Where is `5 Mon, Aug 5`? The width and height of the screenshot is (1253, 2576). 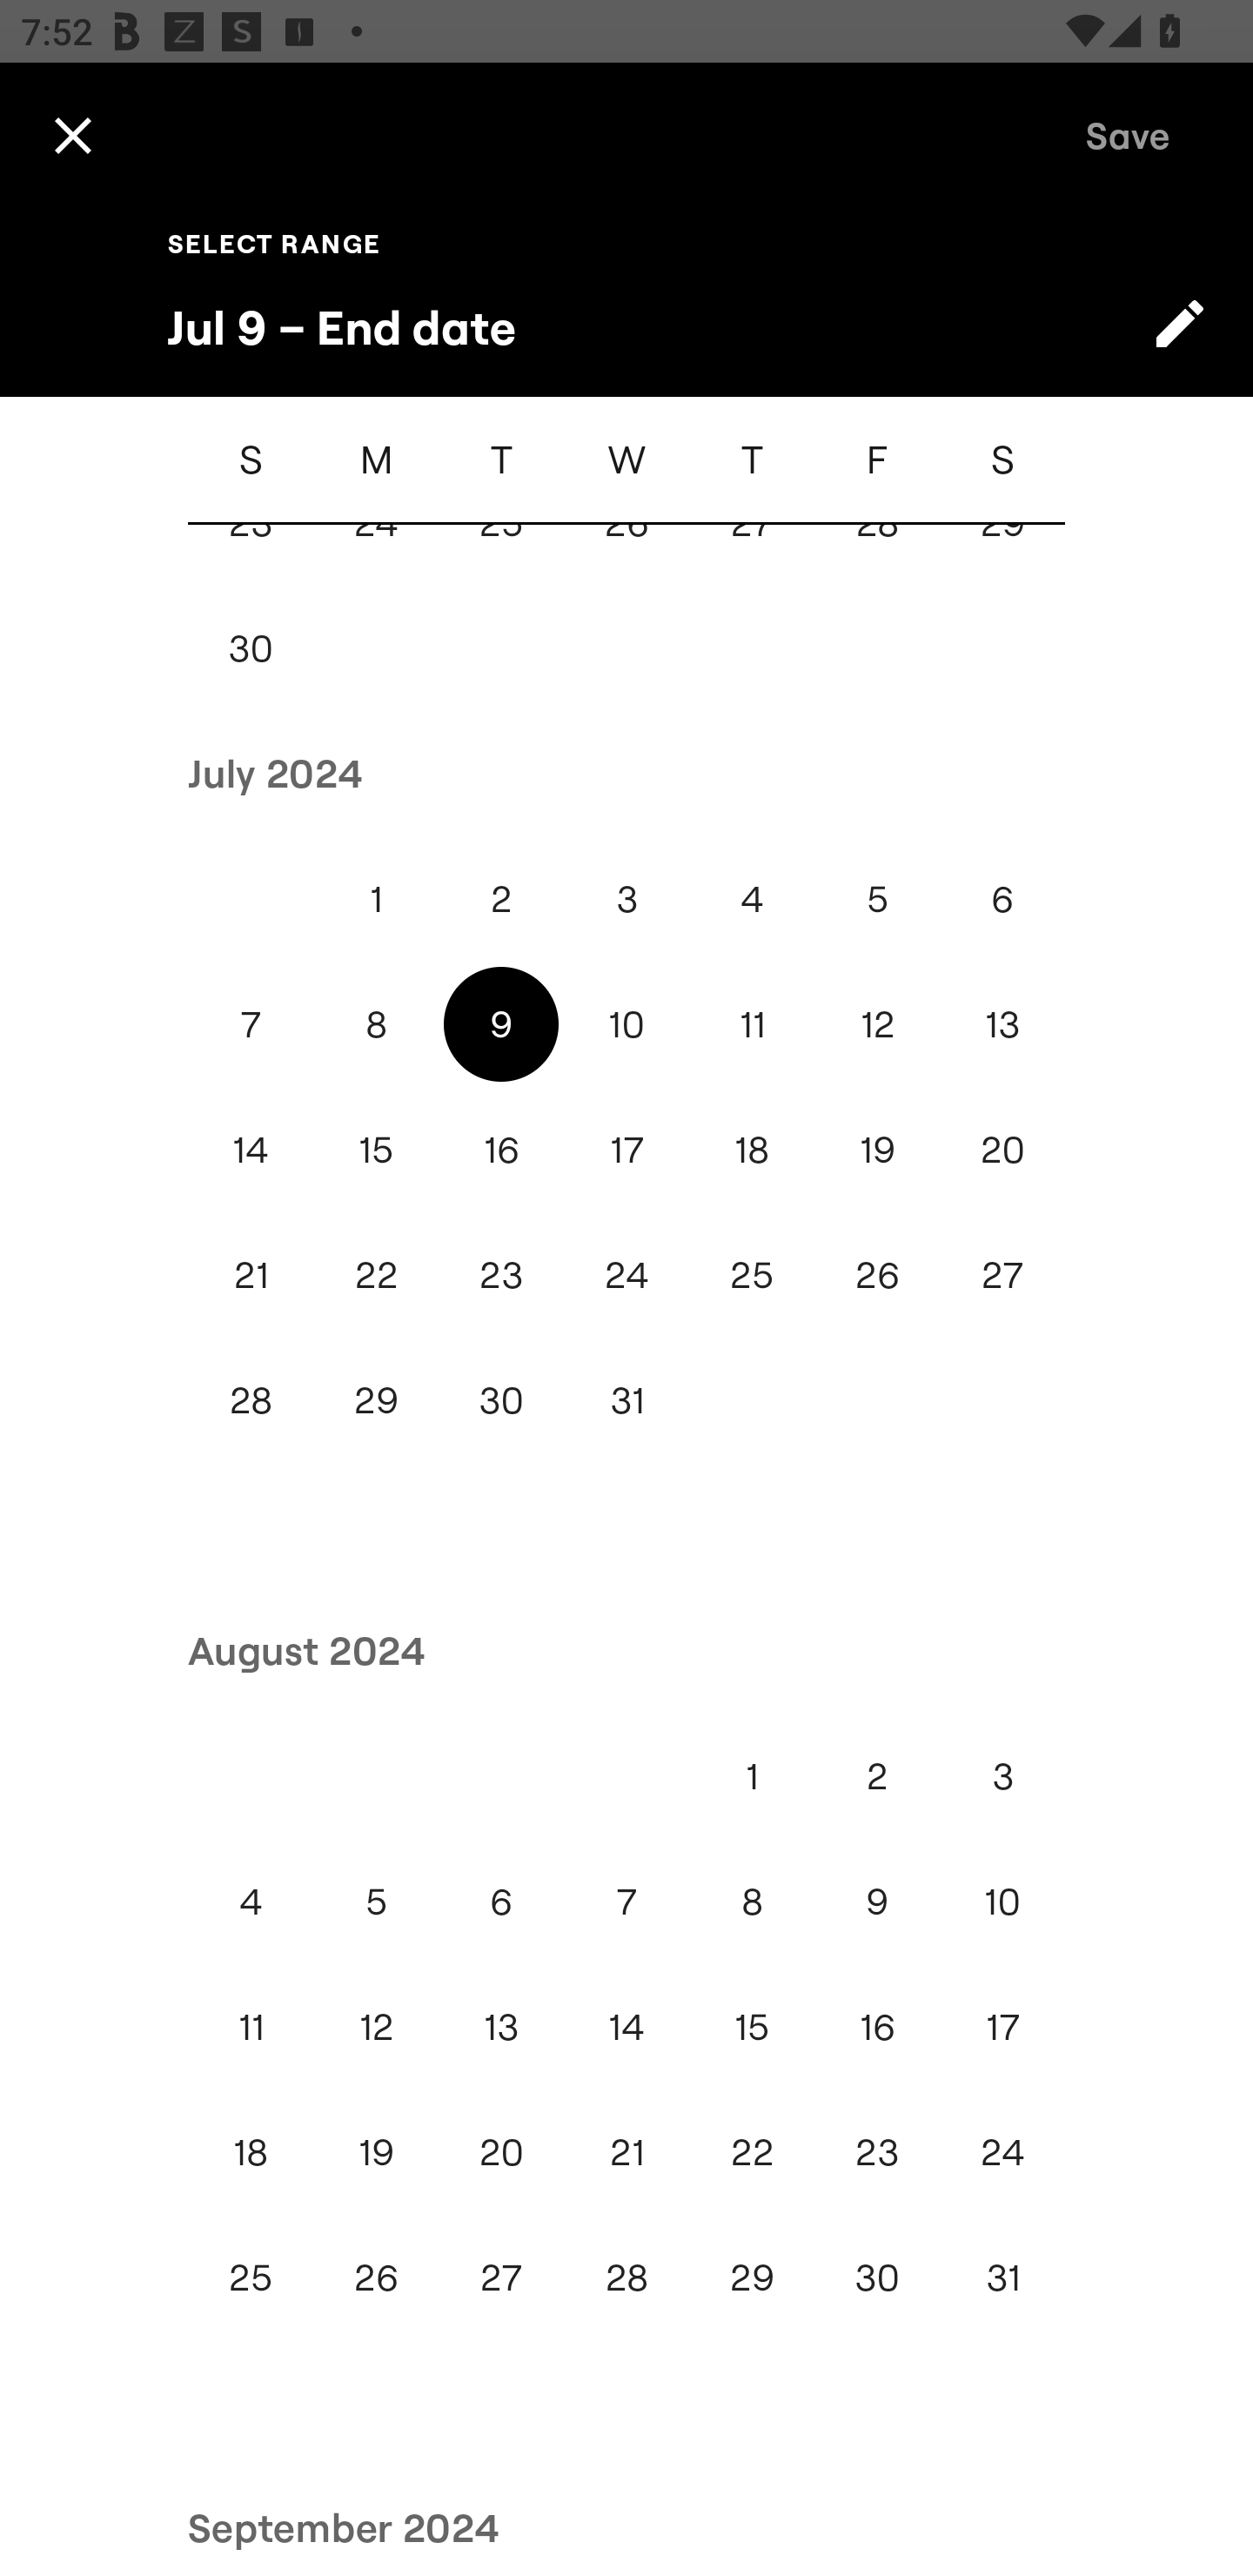 5 Mon, Aug 5 is located at coordinates (376, 1901).